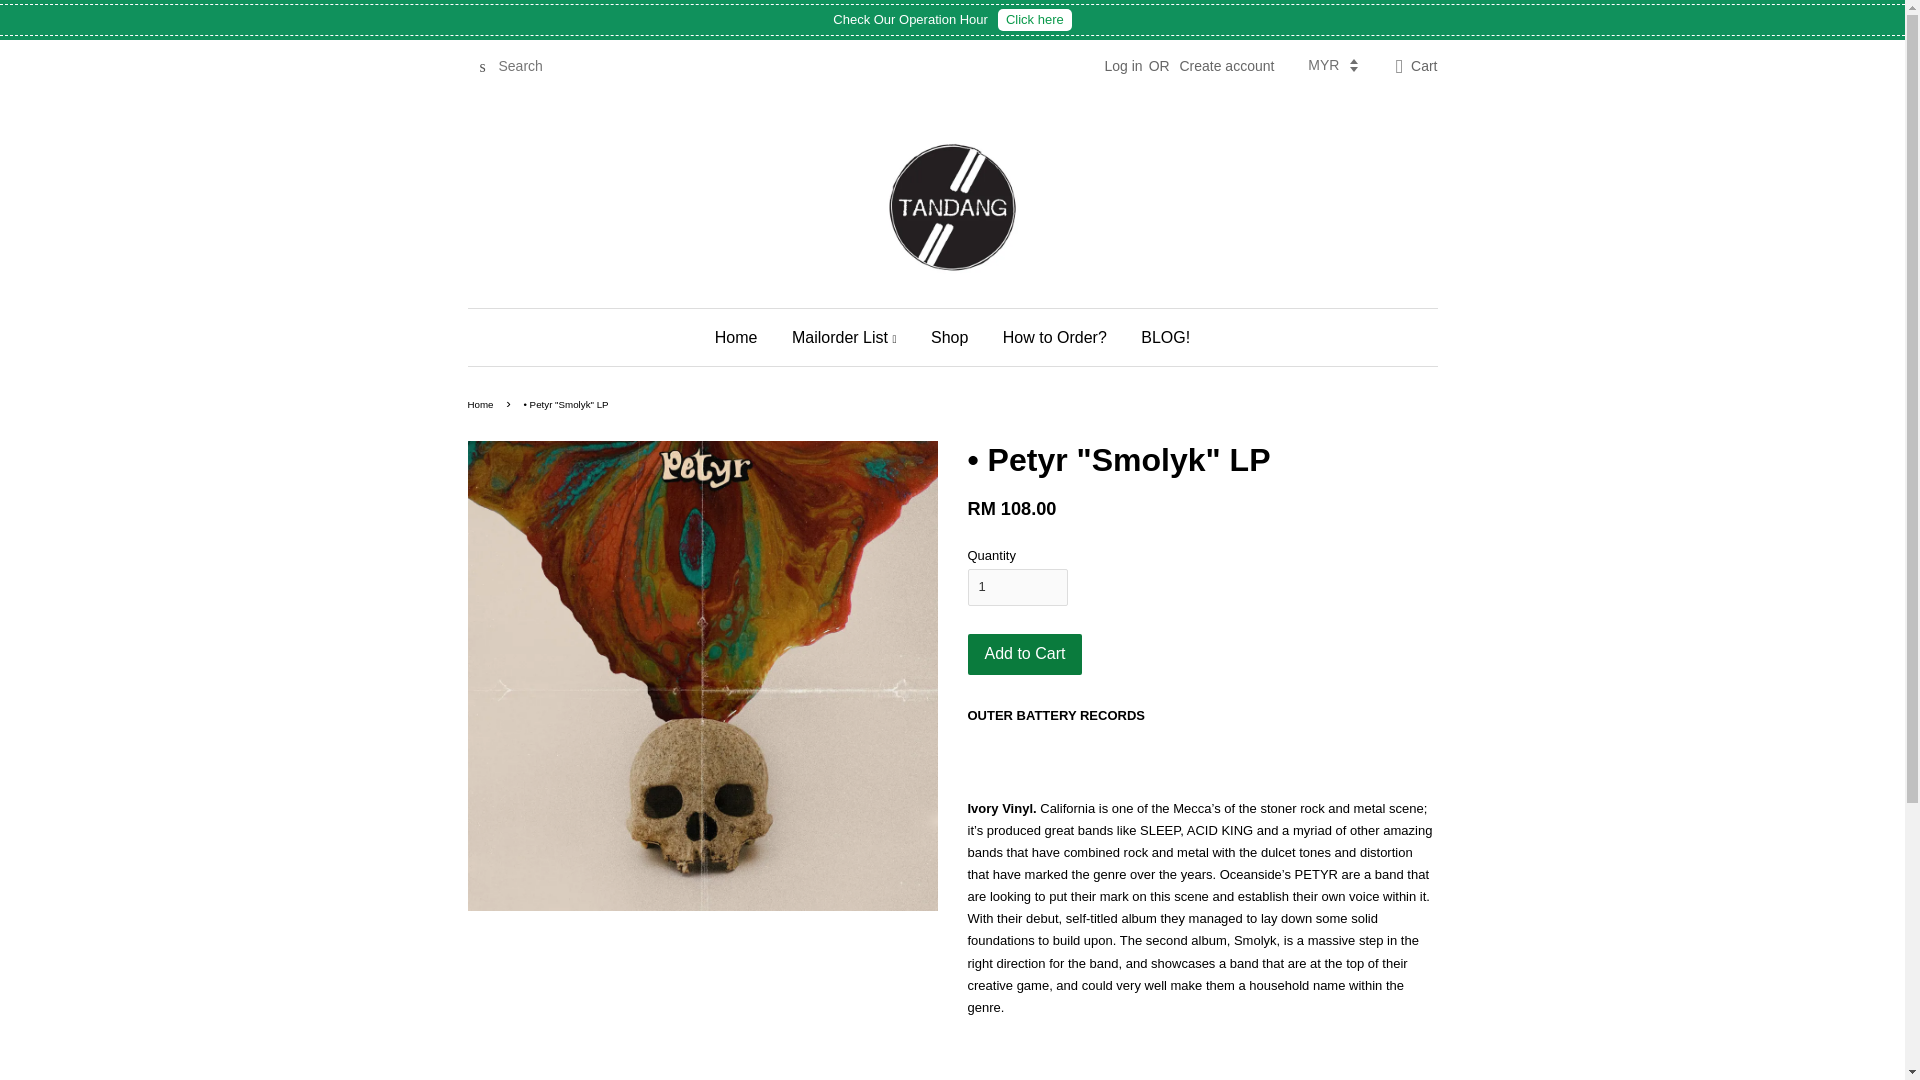 Image resolution: width=1920 pixels, height=1080 pixels. I want to click on Cart, so click(1424, 66).